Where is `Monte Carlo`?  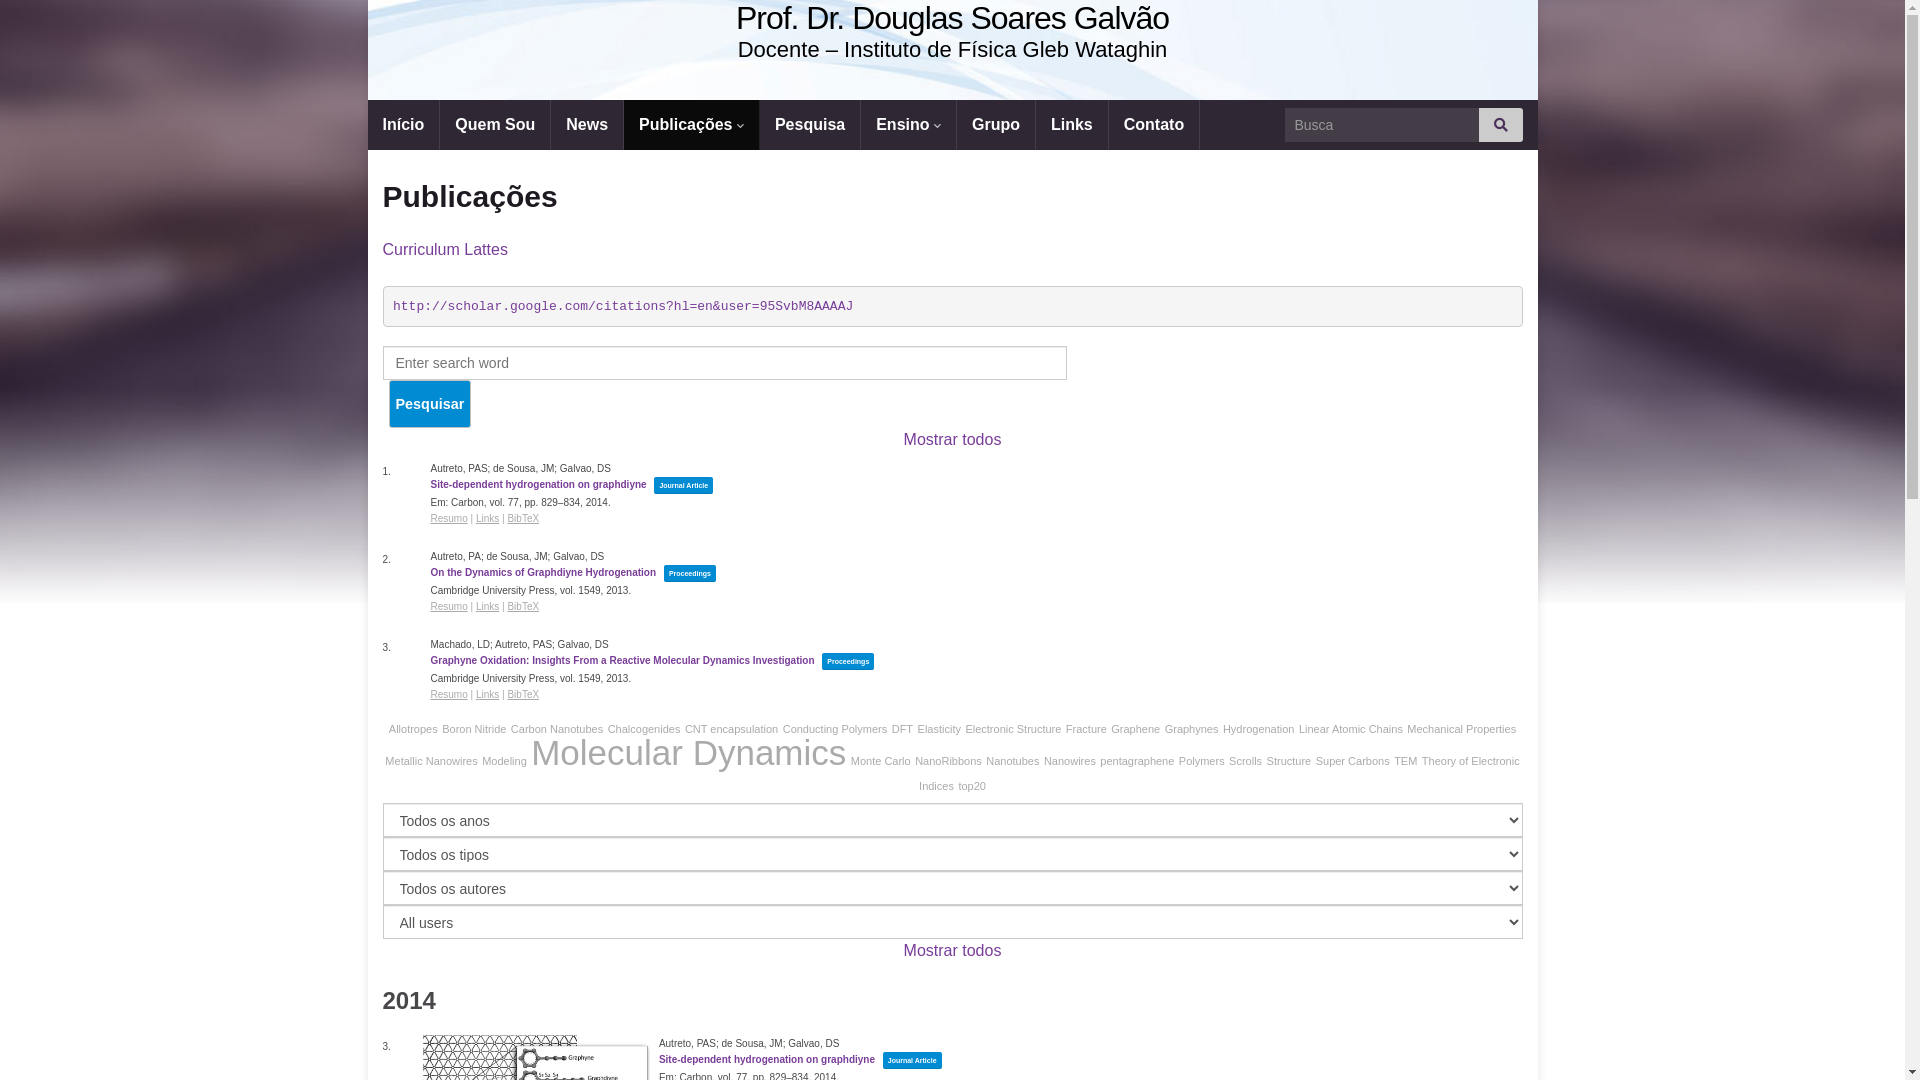
Monte Carlo is located at coordinates (881, 761).